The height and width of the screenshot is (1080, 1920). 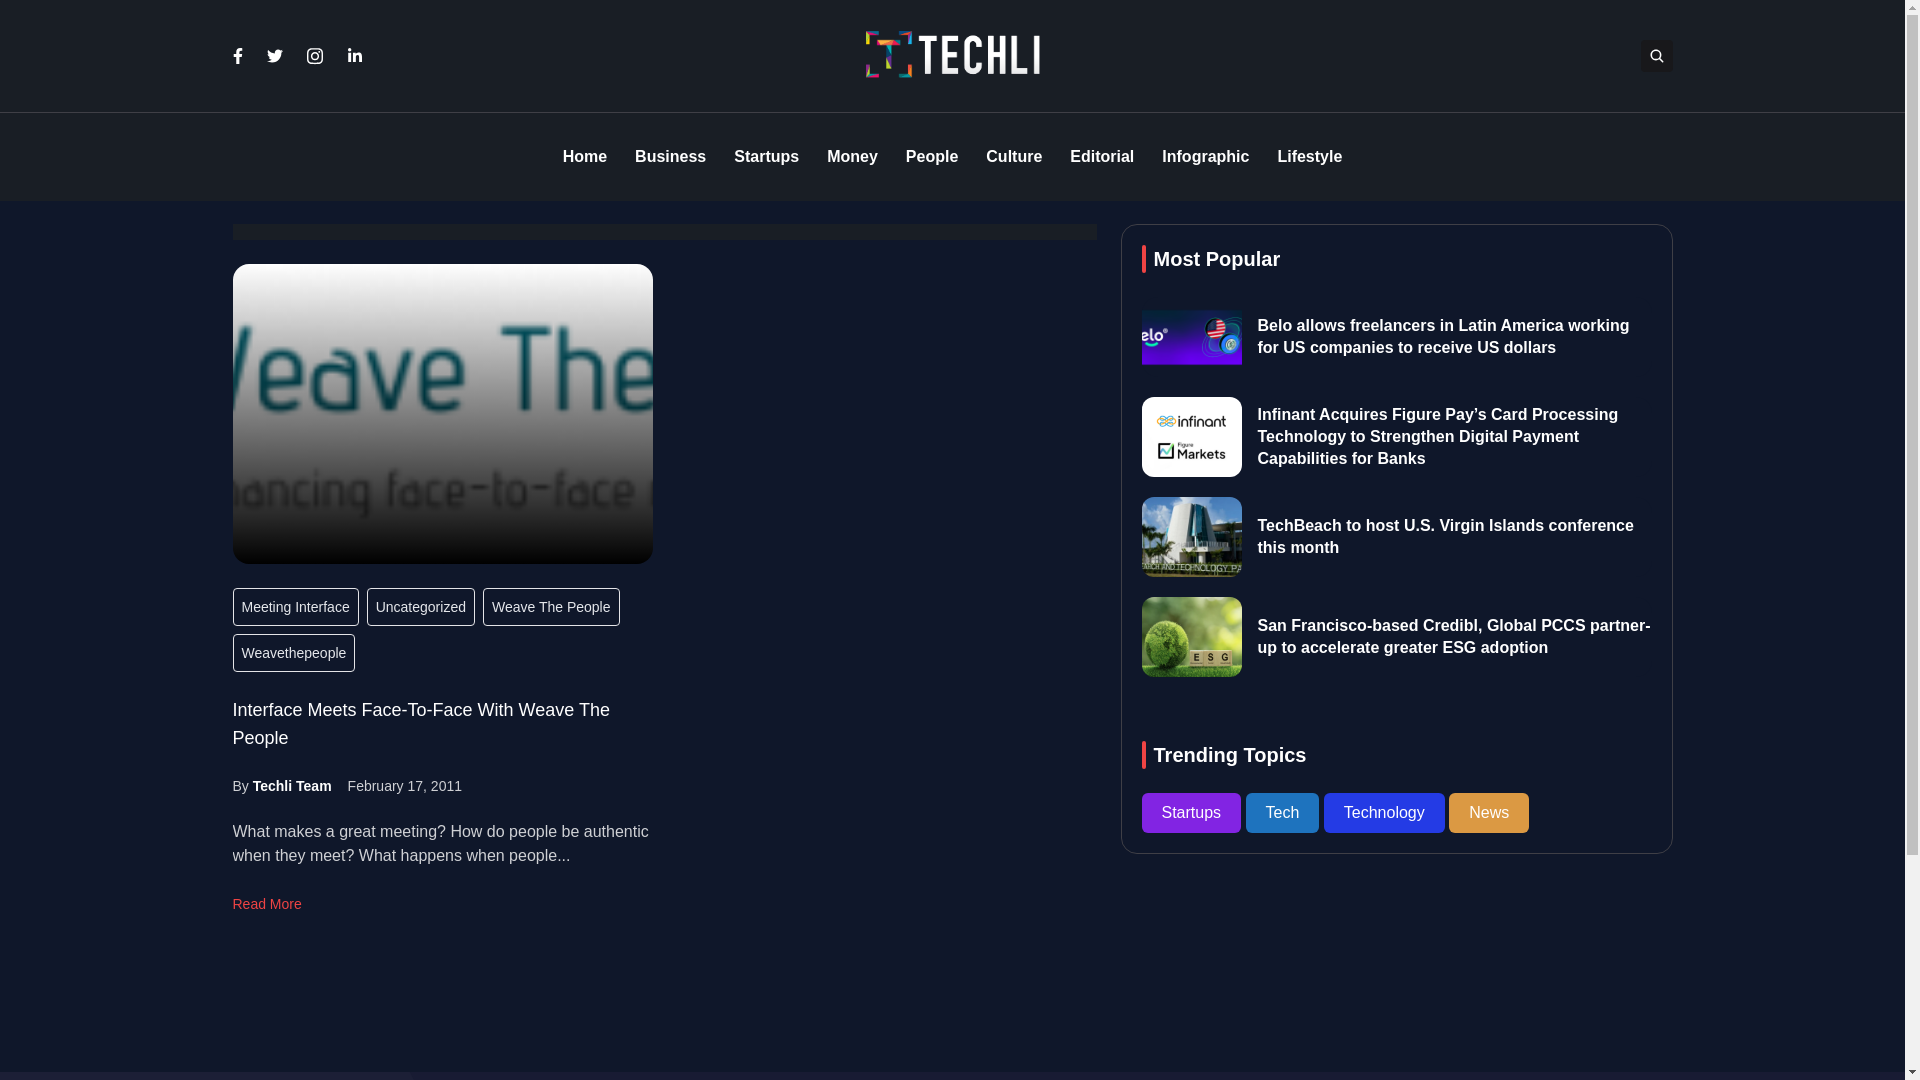 What do you see at coordinates (266, 904) in the screenshot?
I see `Read More` at bounding box center [266, 904].